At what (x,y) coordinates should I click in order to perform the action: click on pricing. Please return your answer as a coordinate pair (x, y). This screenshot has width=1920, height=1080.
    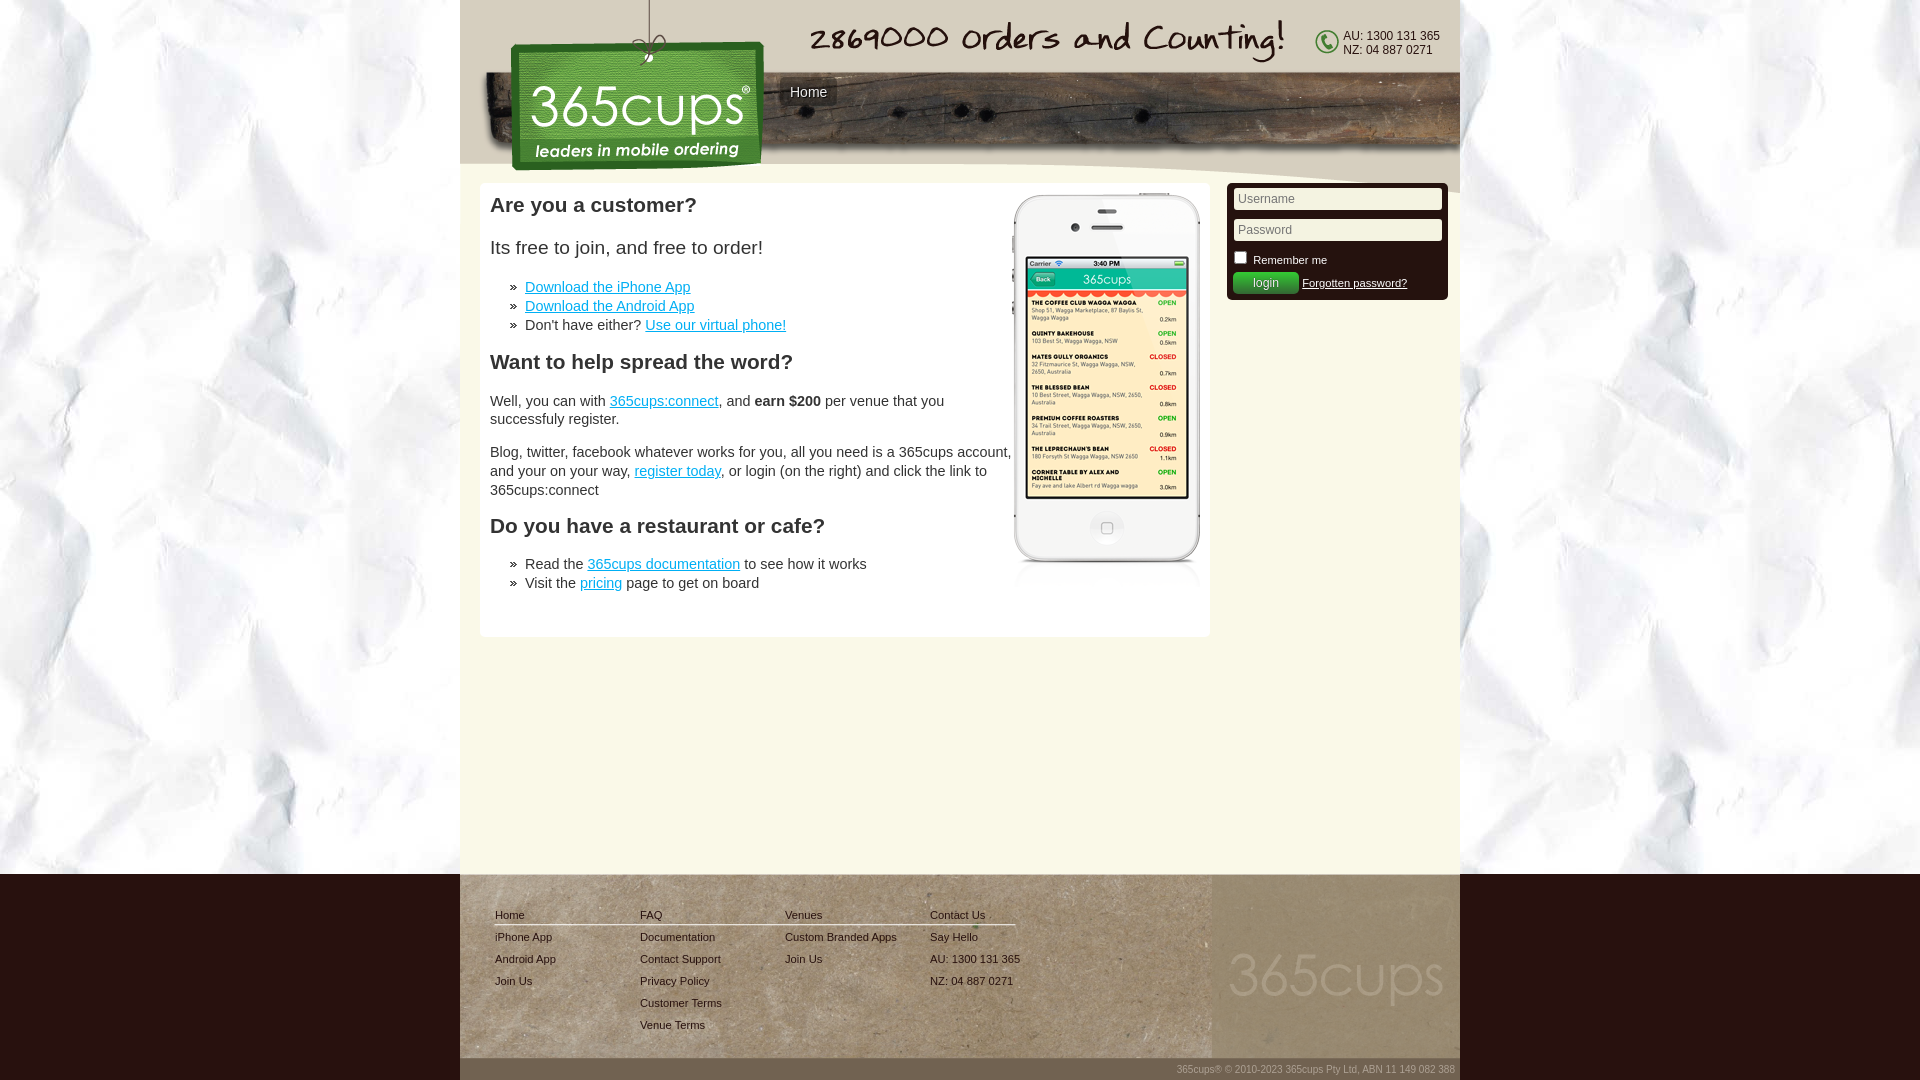
    Looking at the image, I should click on (601, 583).